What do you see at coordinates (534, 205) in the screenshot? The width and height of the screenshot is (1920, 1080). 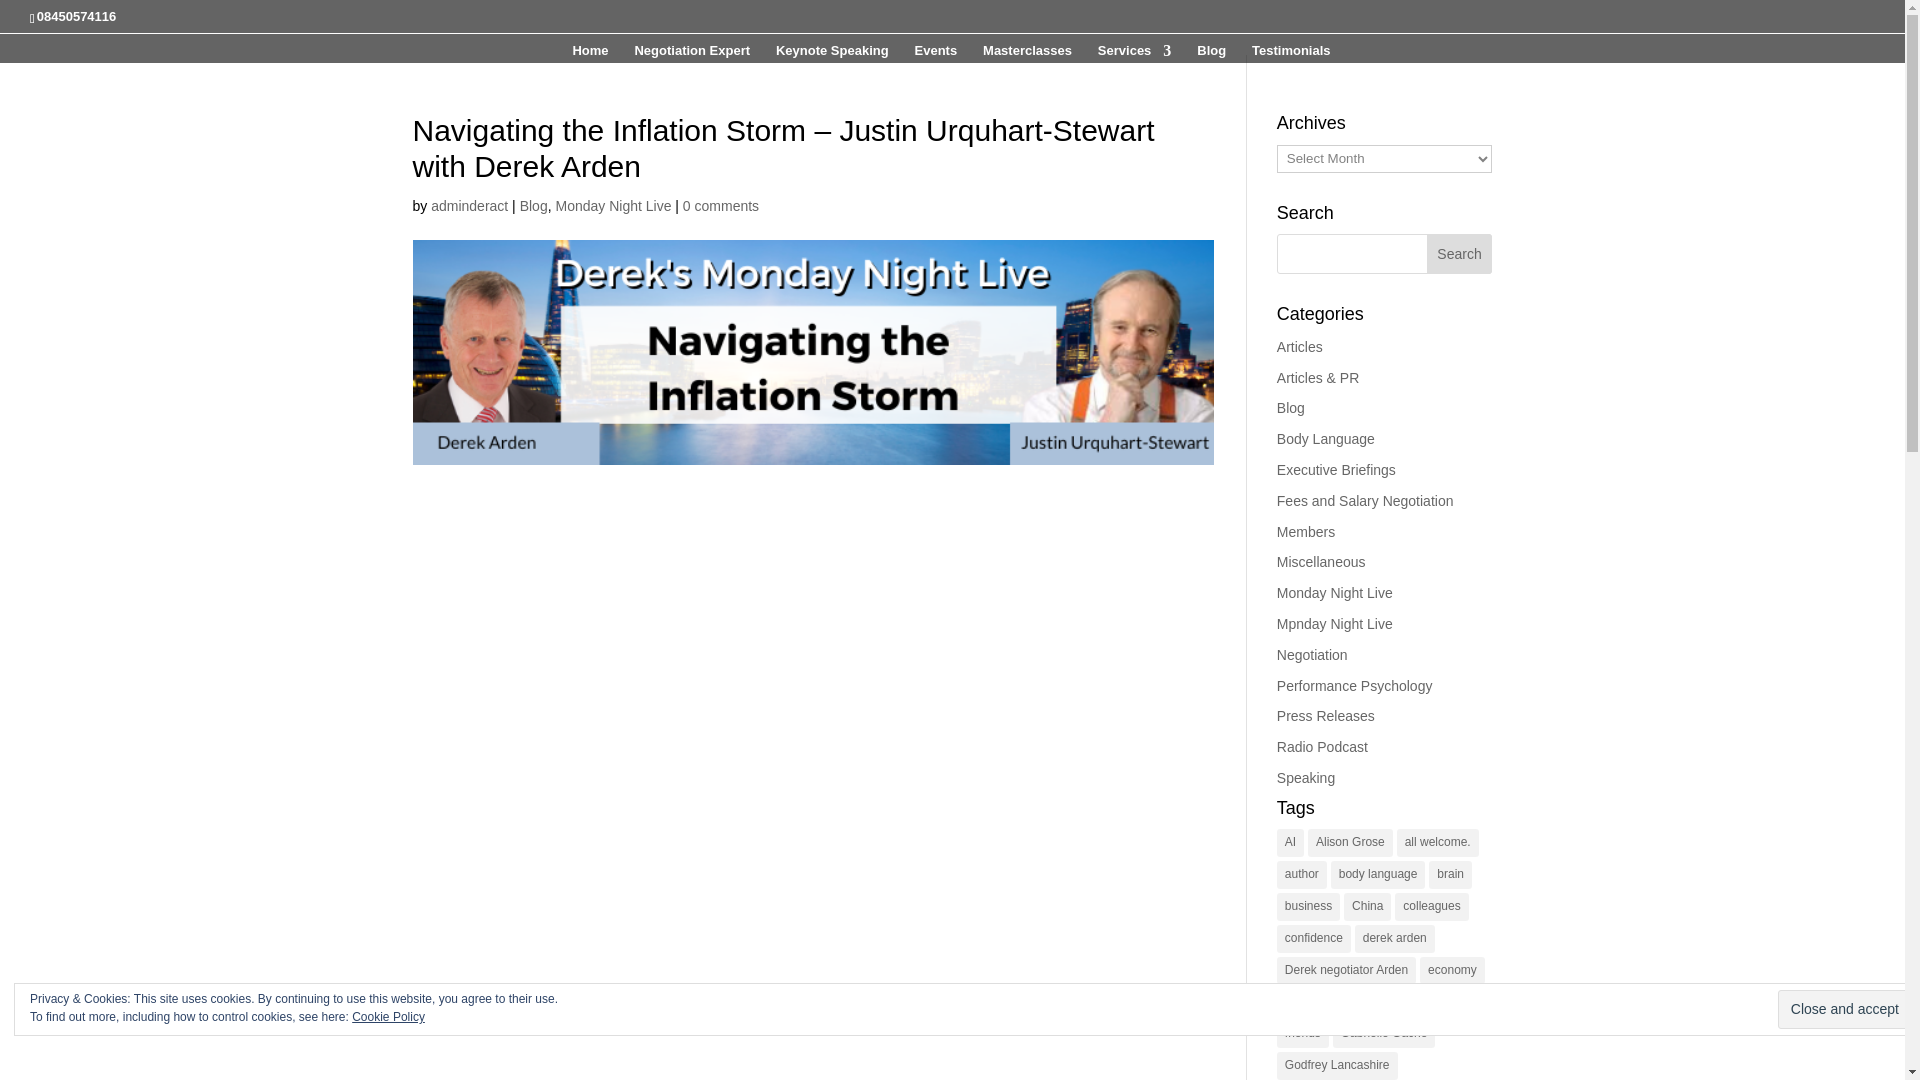 I see `Blog` at bounding box center [534, 205].